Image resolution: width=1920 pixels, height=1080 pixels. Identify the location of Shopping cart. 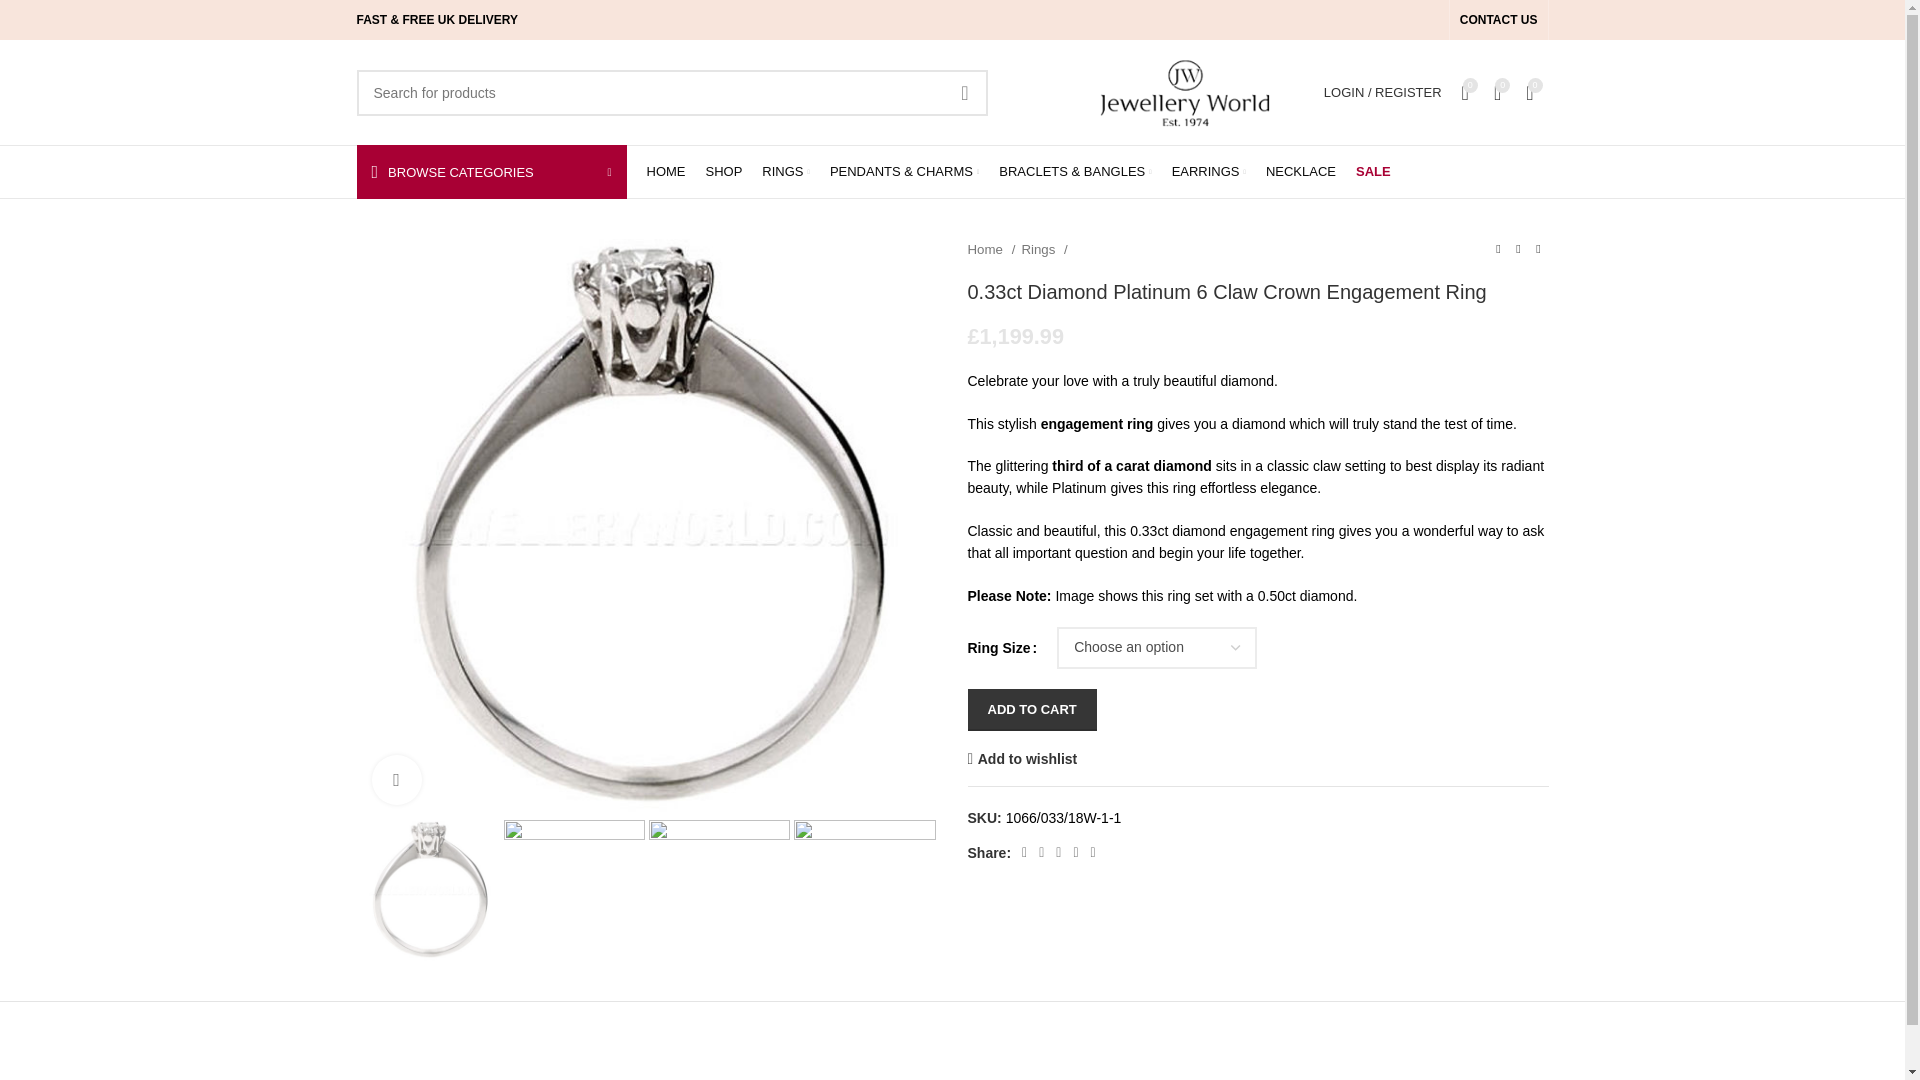
(1536, 92).